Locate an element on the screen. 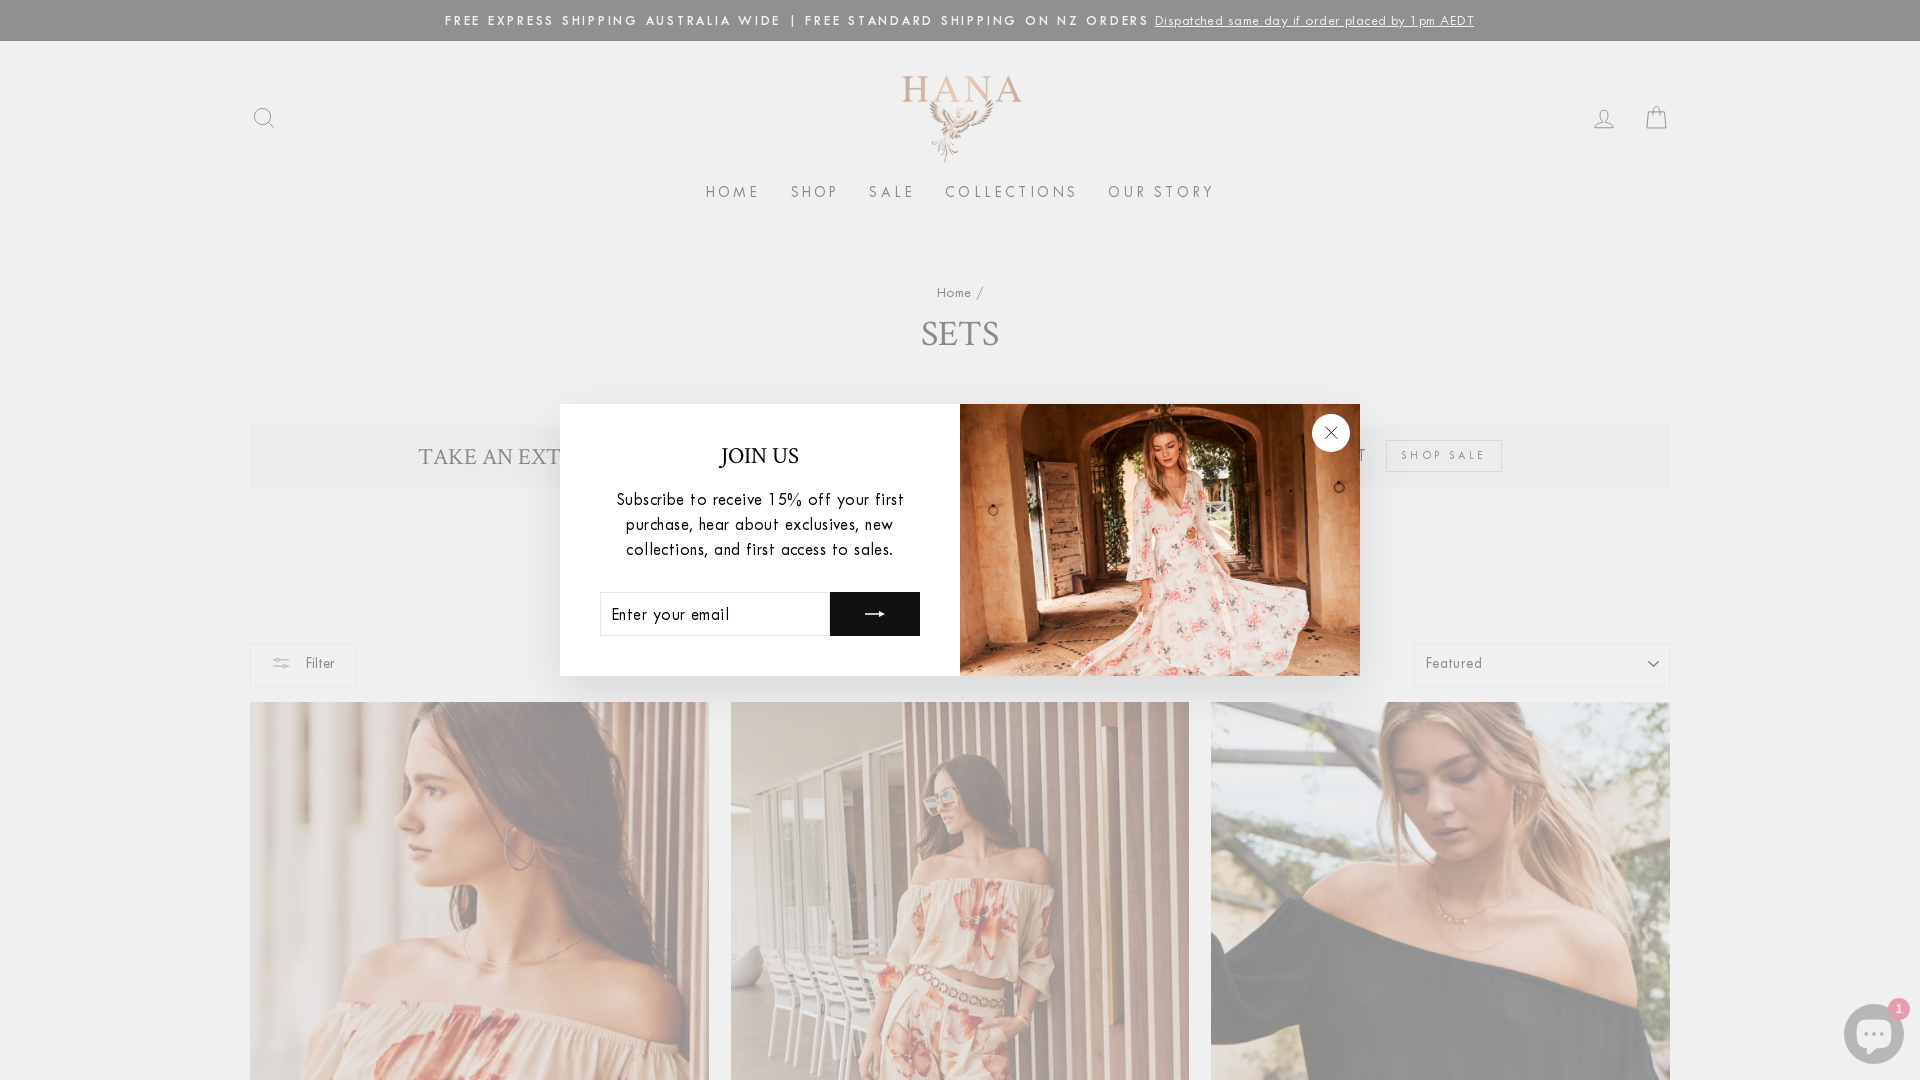  SALE is located at coordinates (892, 194).